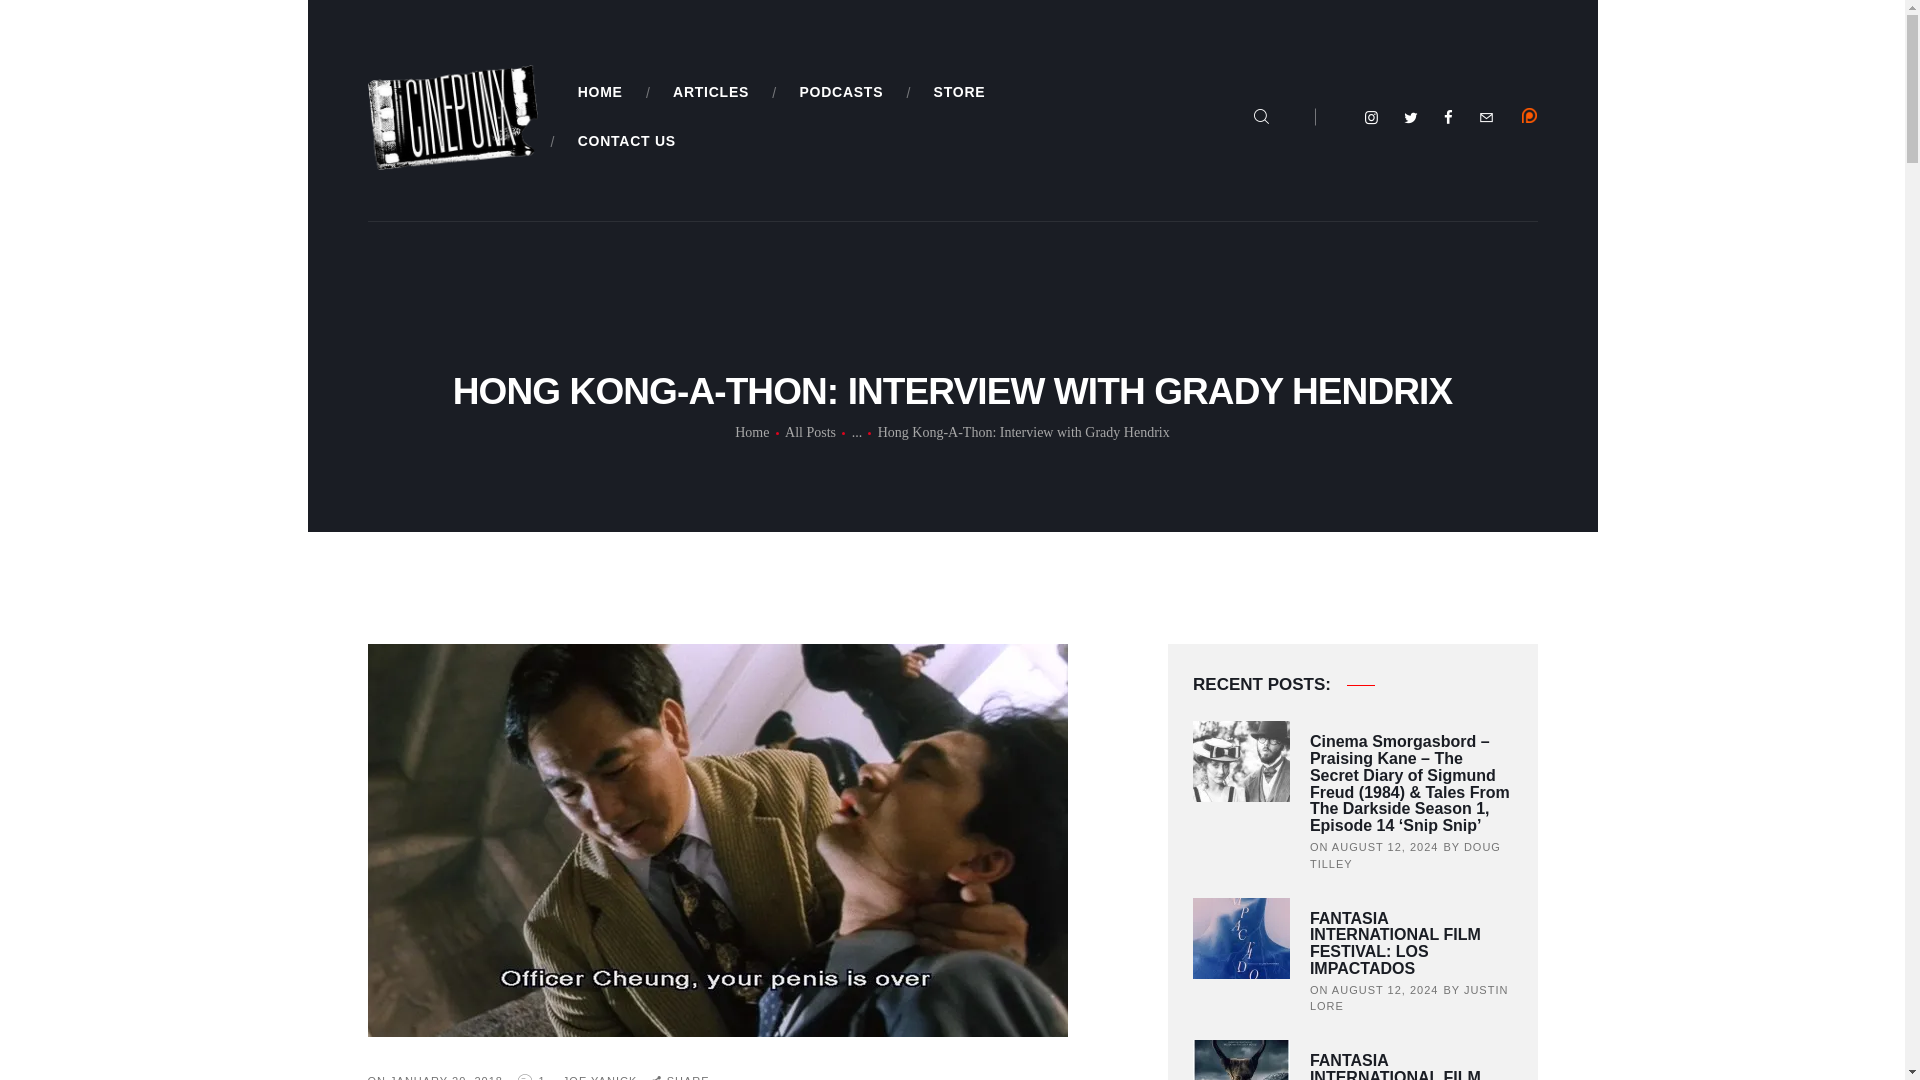  What do you see at coordinates (626, 141) in the screenshot?
I see `CONTACT US` at bounding box center [626, 141].